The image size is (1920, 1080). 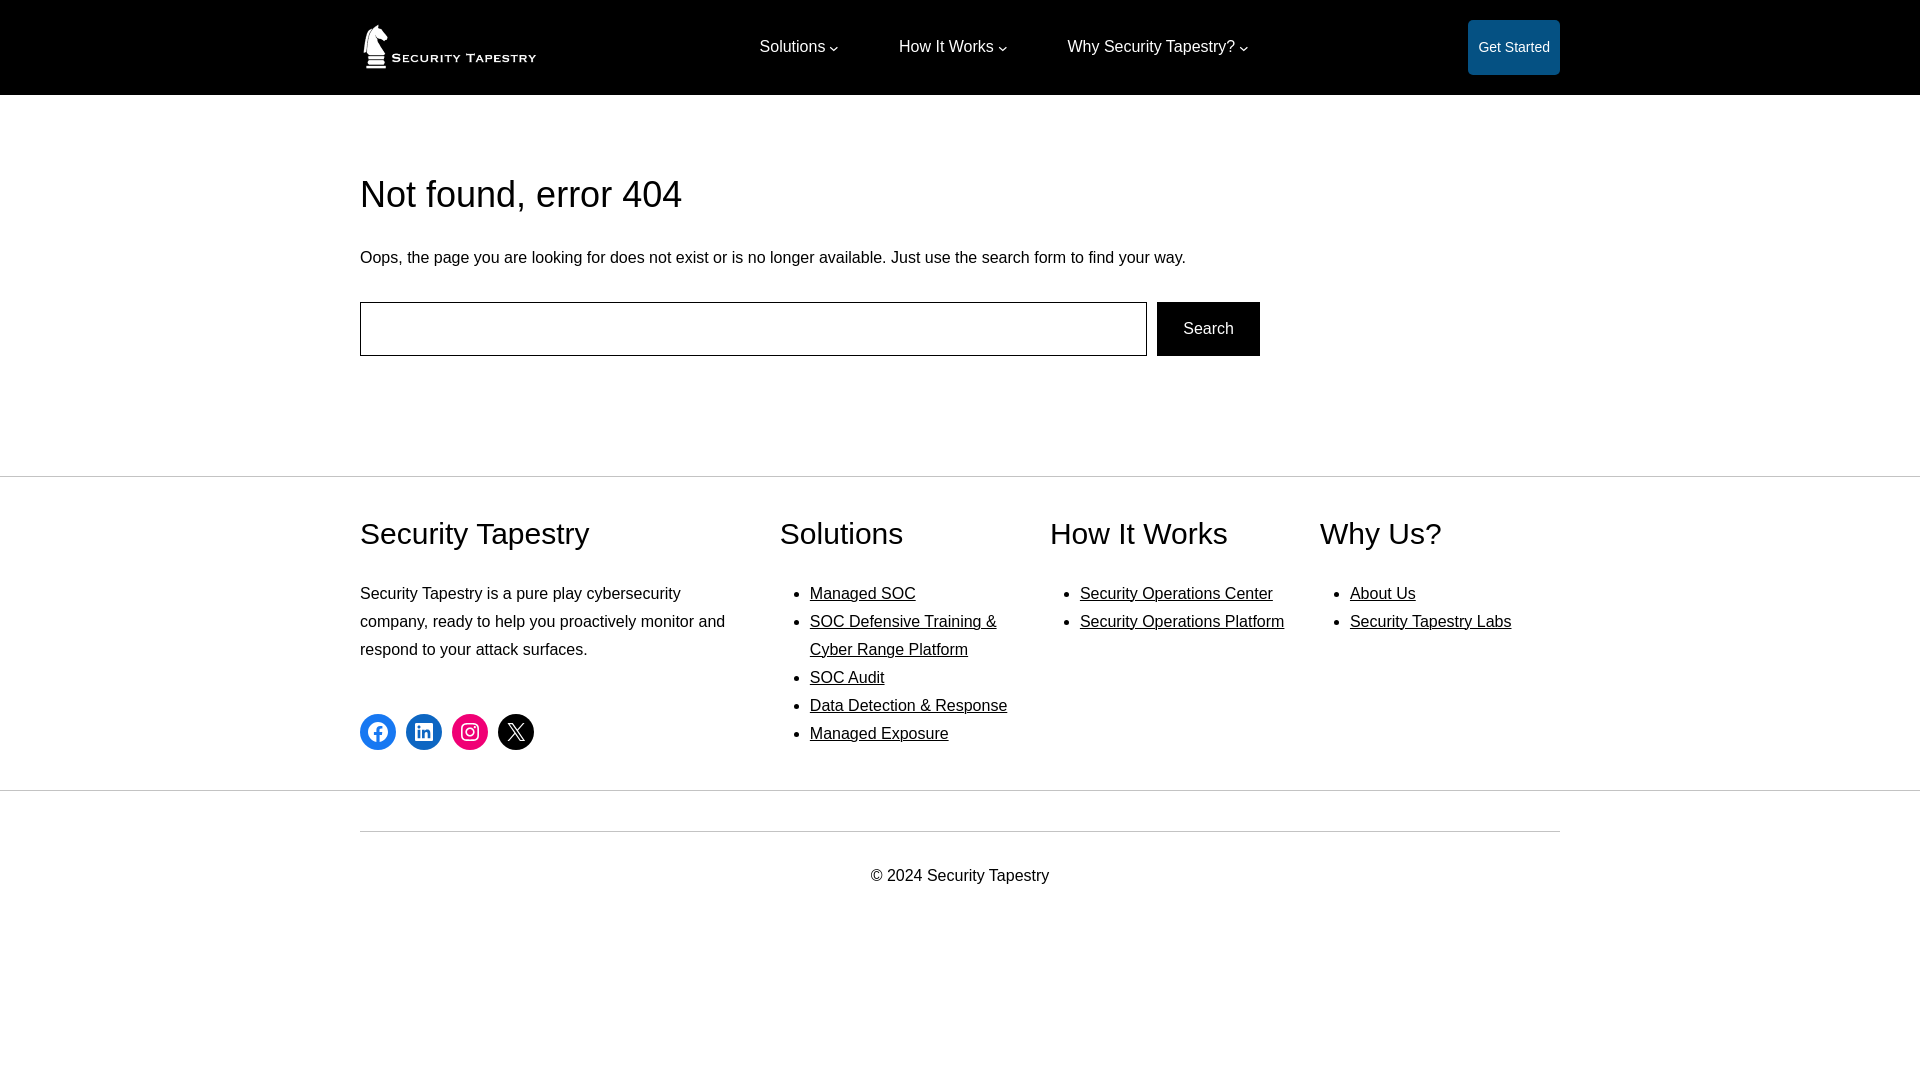 I want to click on Facebook, so click(x=378, y=731).